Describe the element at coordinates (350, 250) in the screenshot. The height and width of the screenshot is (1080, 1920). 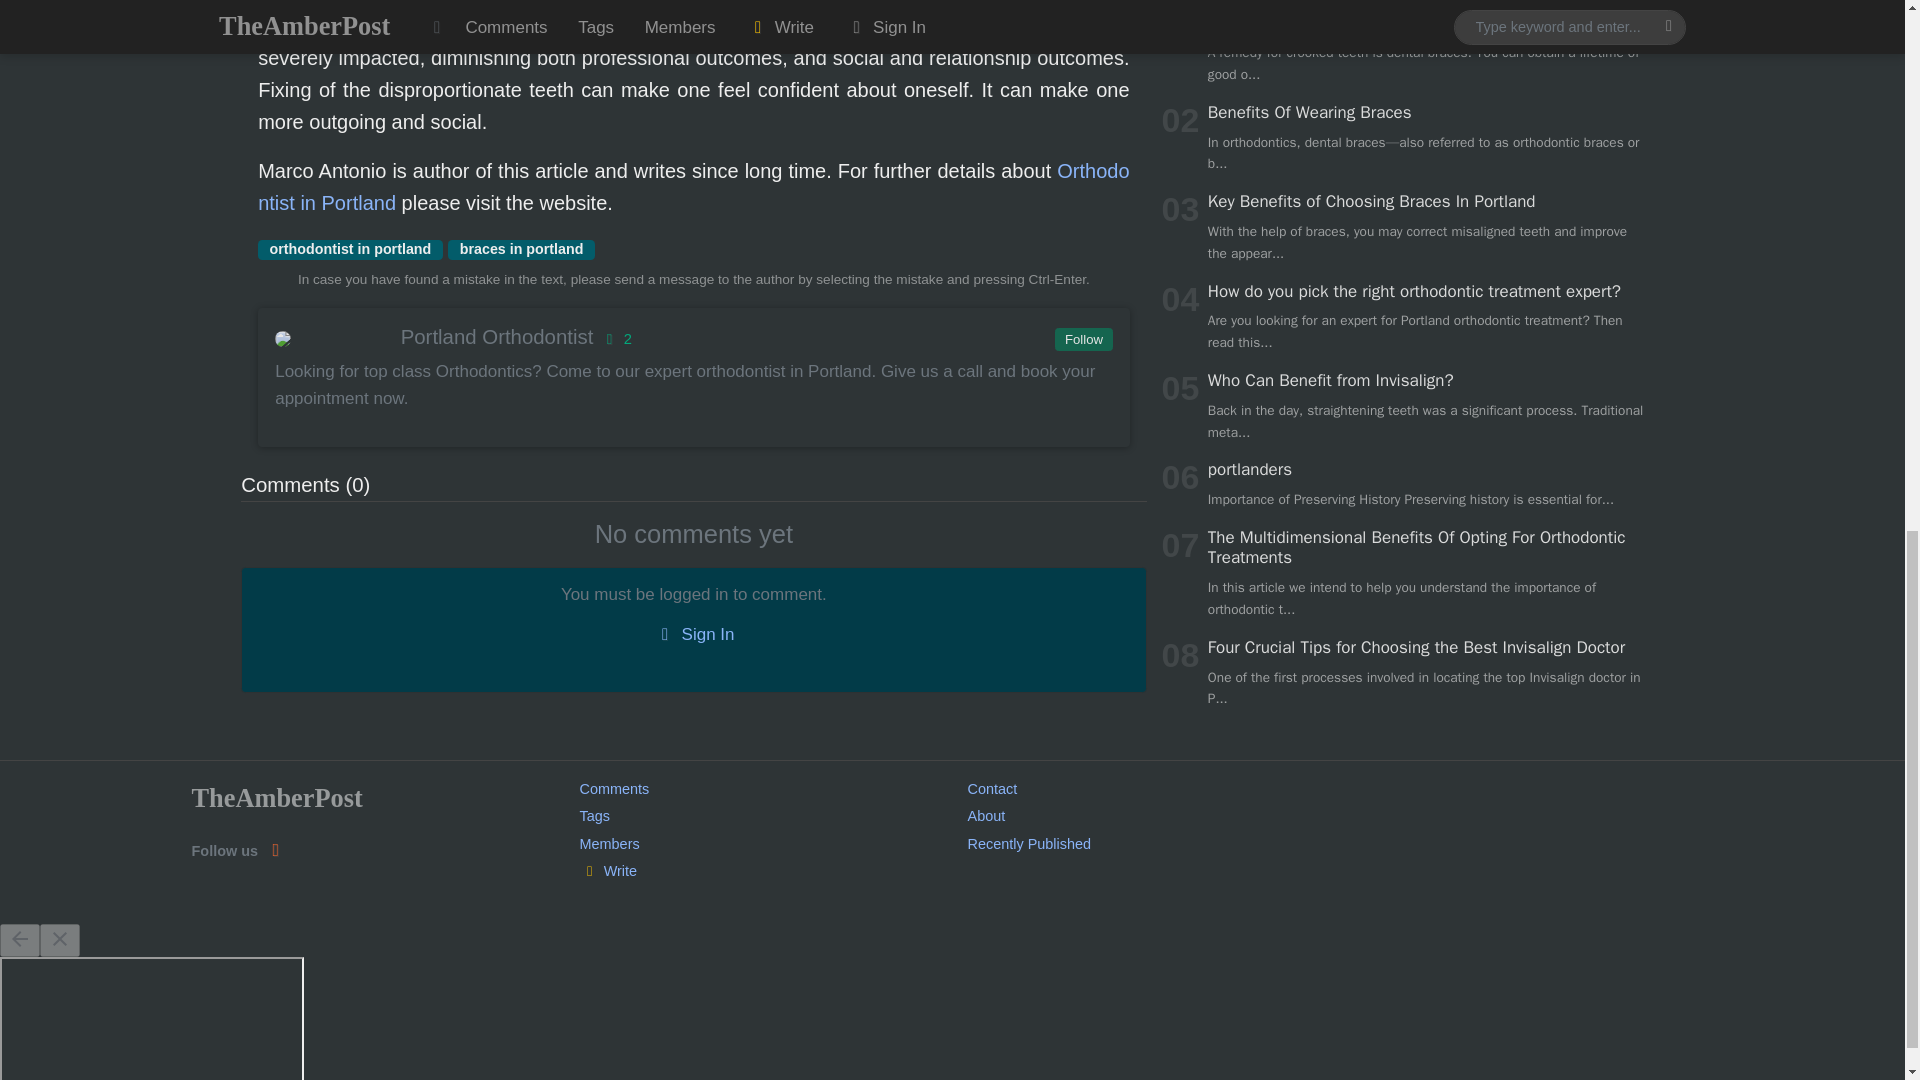
I see `orthodontist in portland` at that location.